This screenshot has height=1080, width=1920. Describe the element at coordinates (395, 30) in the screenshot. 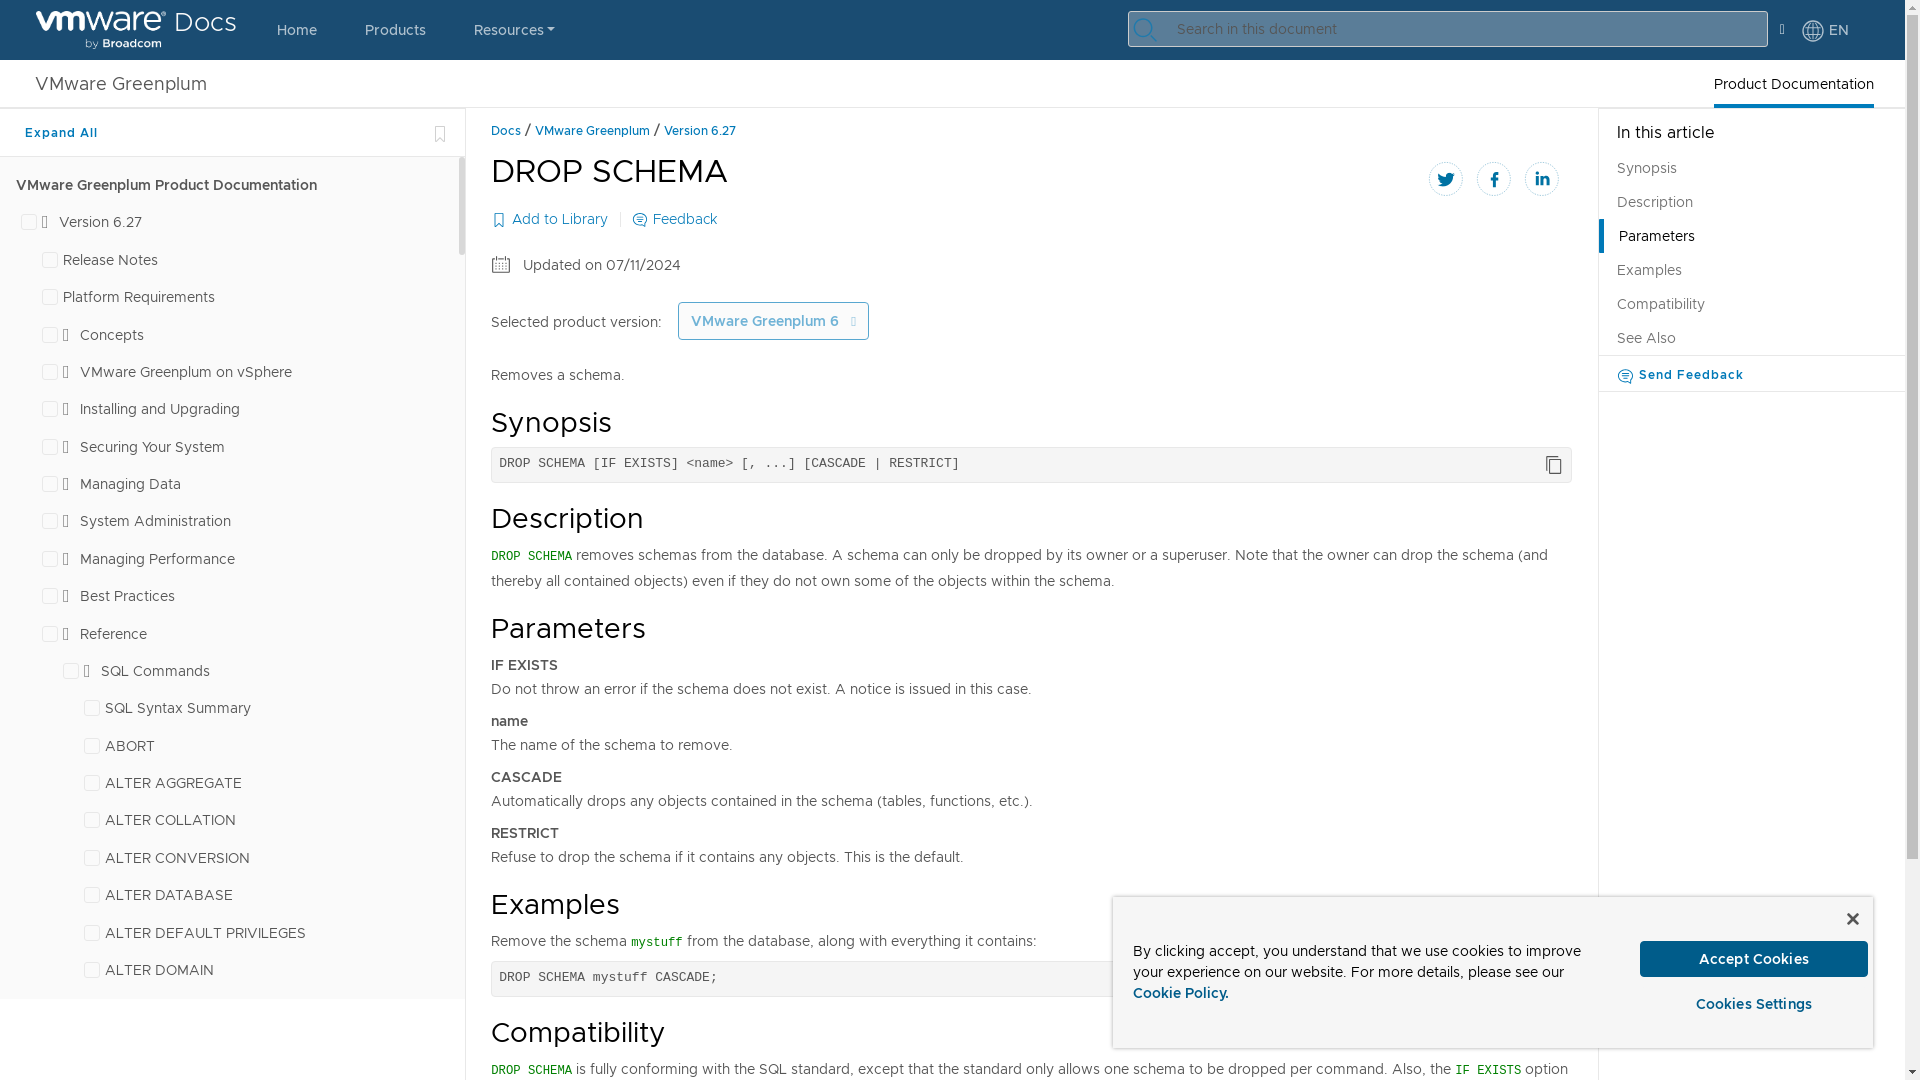

I see `Products` at that location.